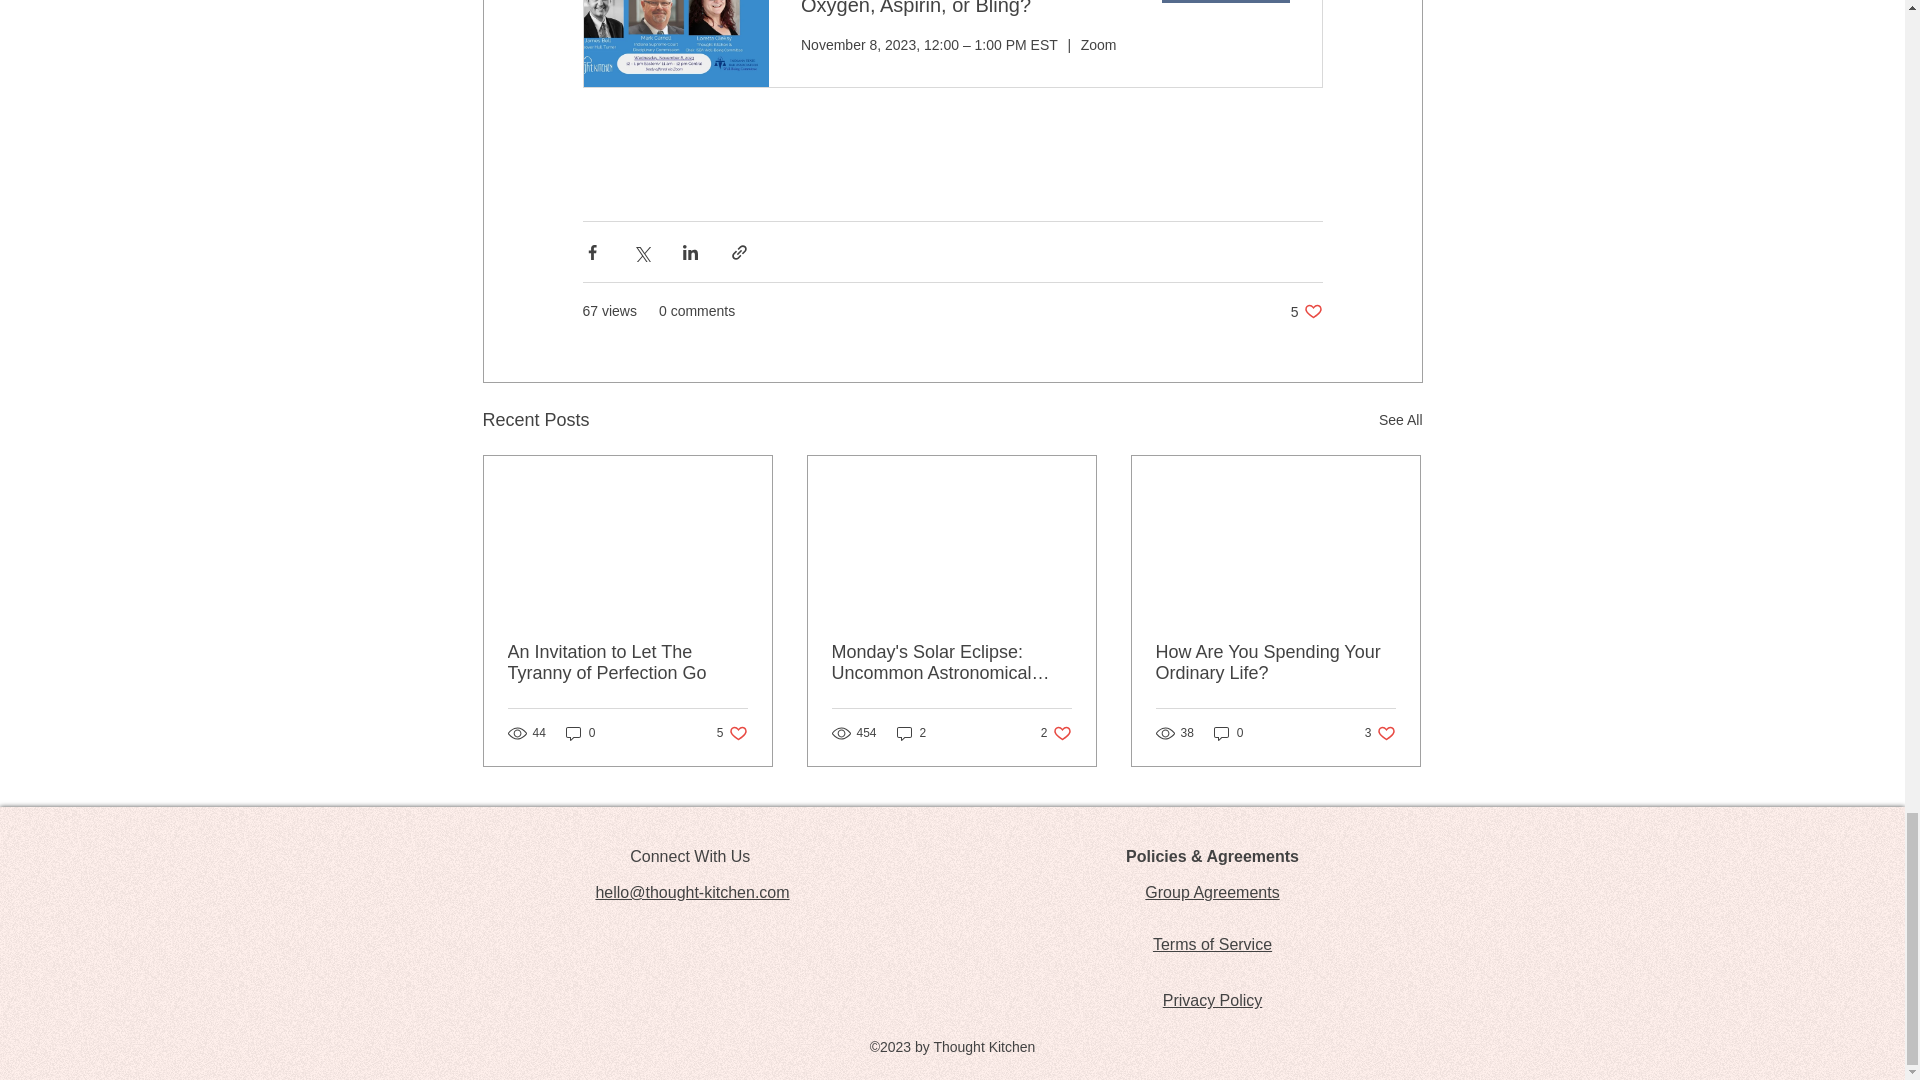 The width and height of the screenshot is (1920, 1080). What do you see at coordinates (628, 662) in the screenshot?
I see `2` at bounding box center [628, 662].